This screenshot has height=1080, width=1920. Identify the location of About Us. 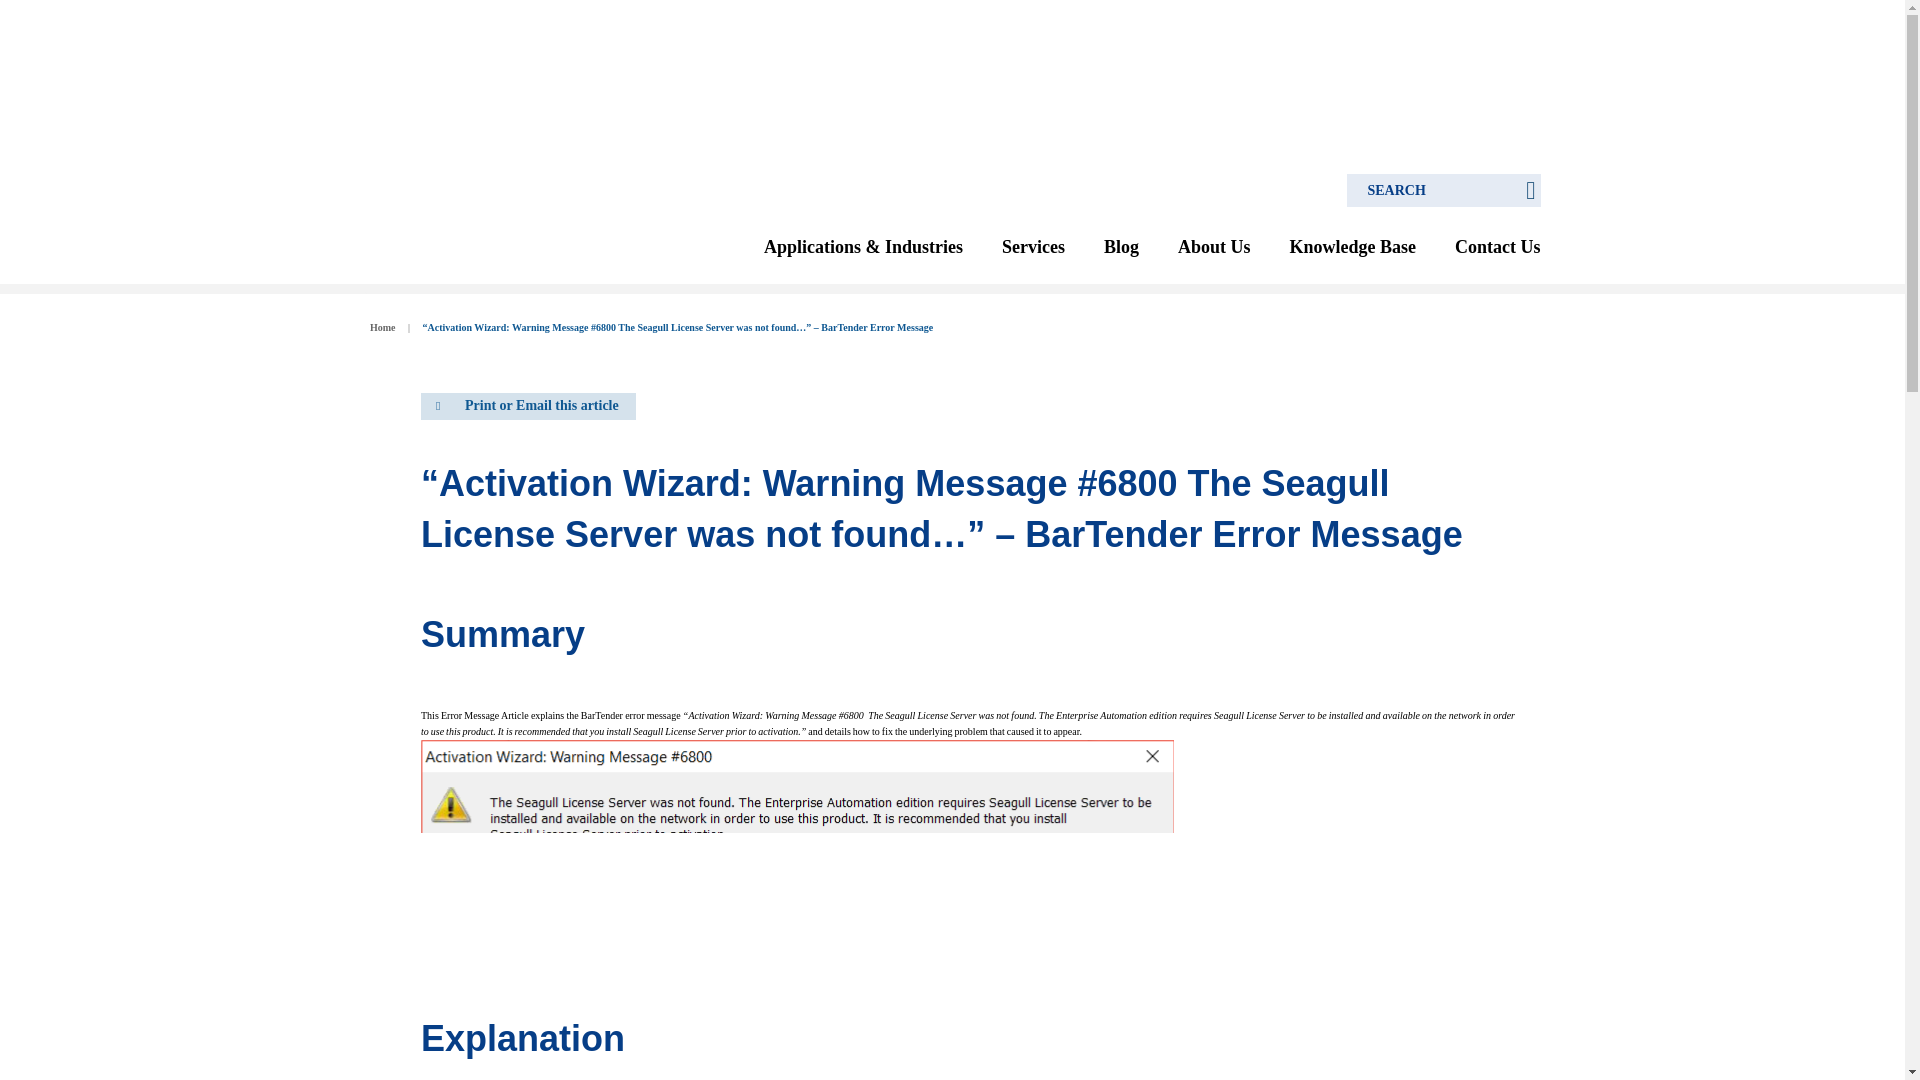
(1214, 248).